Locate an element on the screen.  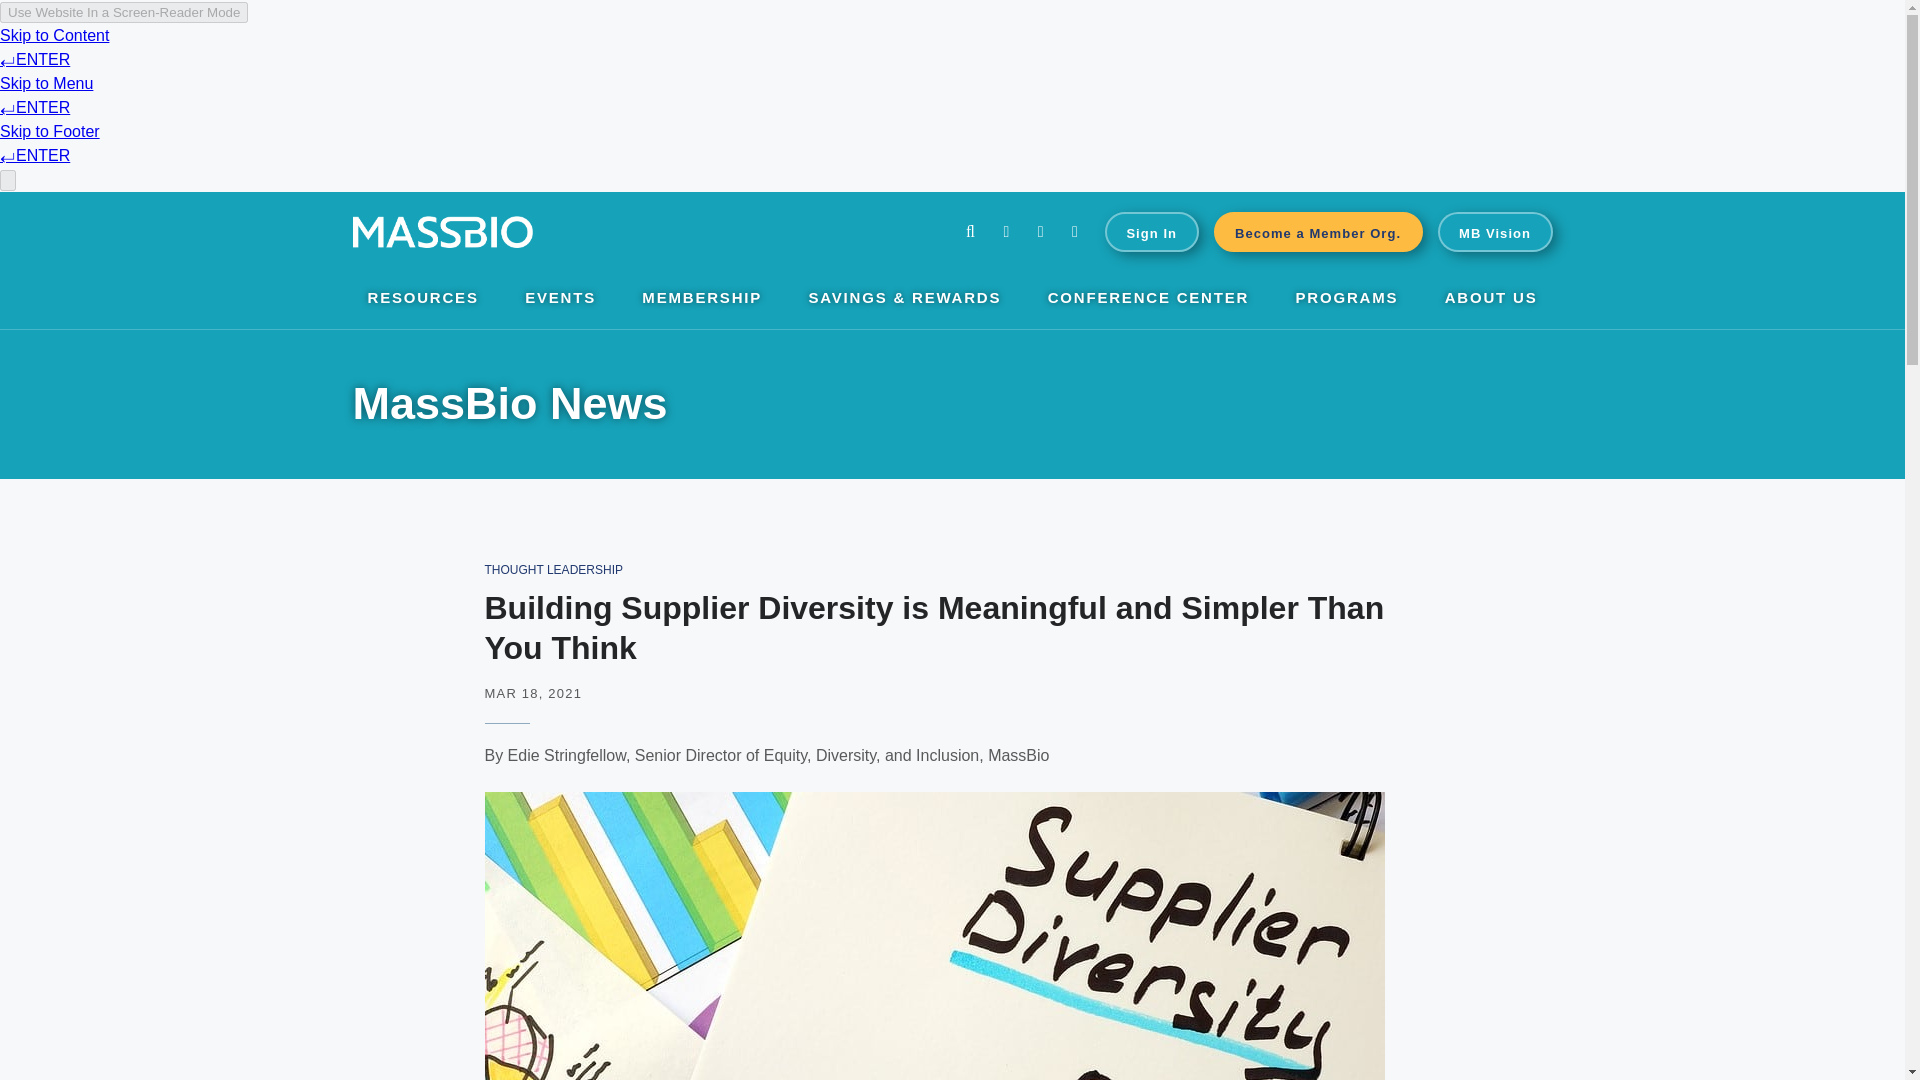
Sign In is located at coordinates (1152, 231).